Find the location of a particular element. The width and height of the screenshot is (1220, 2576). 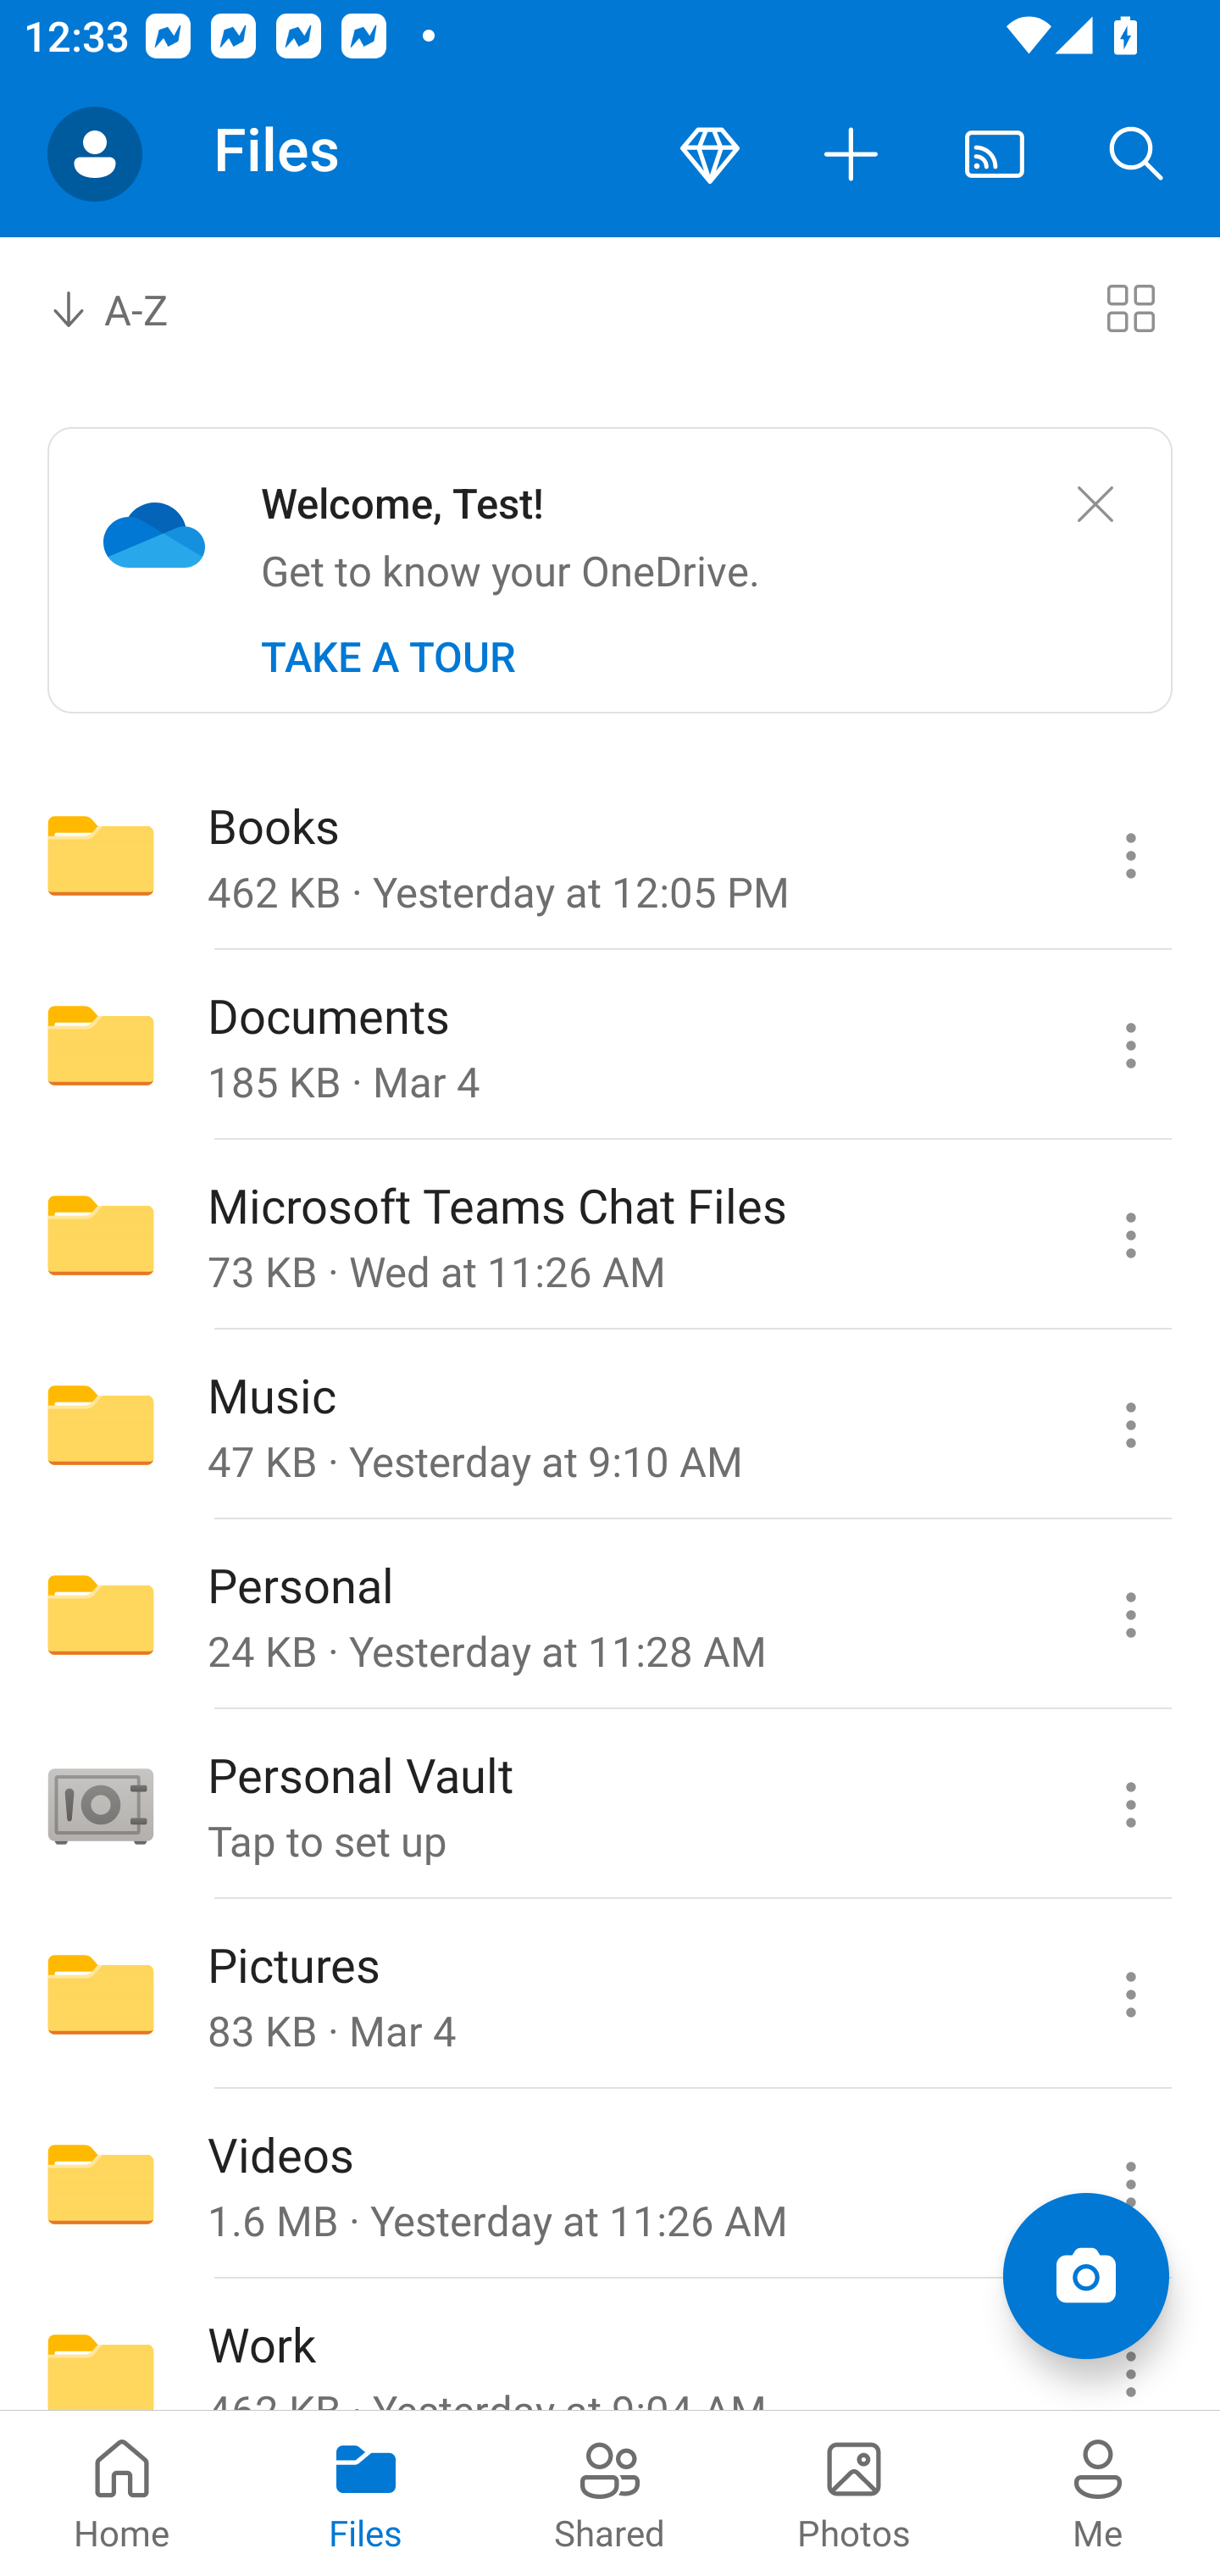

Search button is located at coordinates (1137, 154).